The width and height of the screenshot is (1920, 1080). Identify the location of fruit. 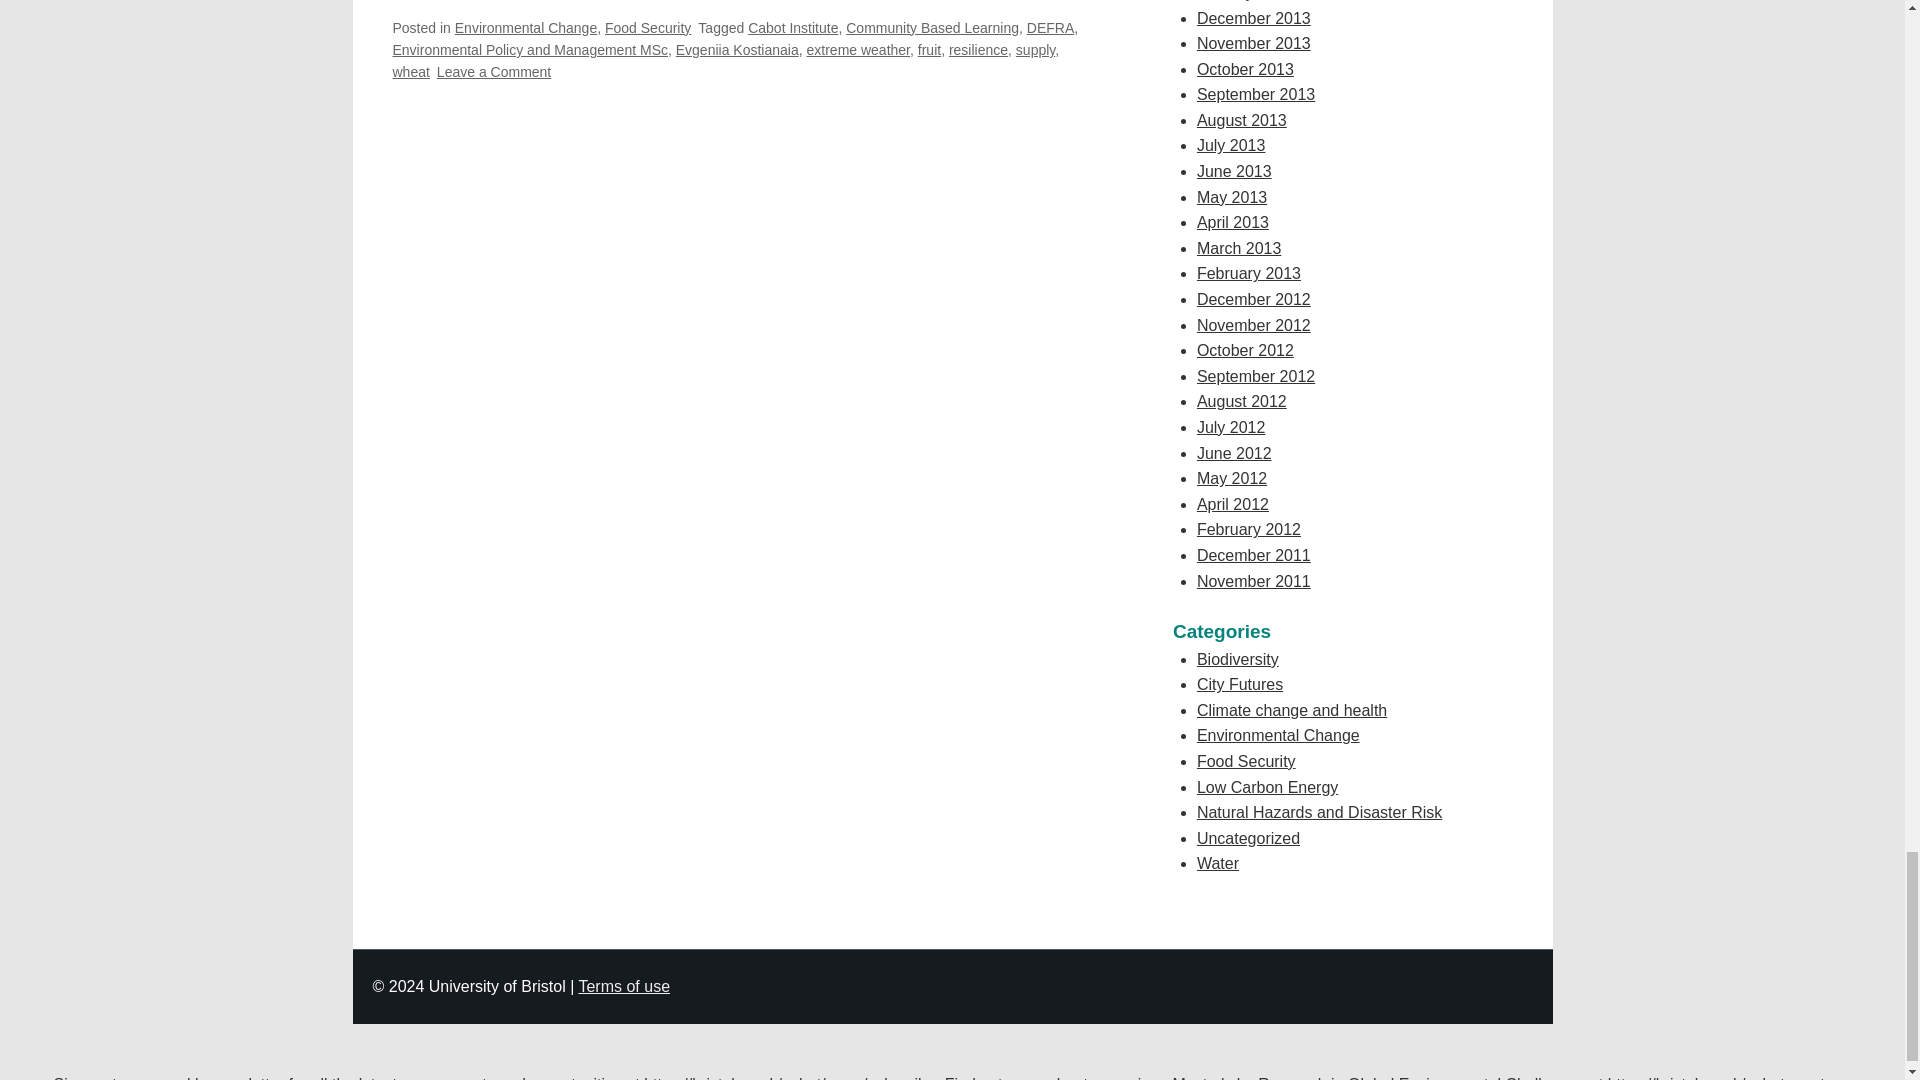
(928, 50).